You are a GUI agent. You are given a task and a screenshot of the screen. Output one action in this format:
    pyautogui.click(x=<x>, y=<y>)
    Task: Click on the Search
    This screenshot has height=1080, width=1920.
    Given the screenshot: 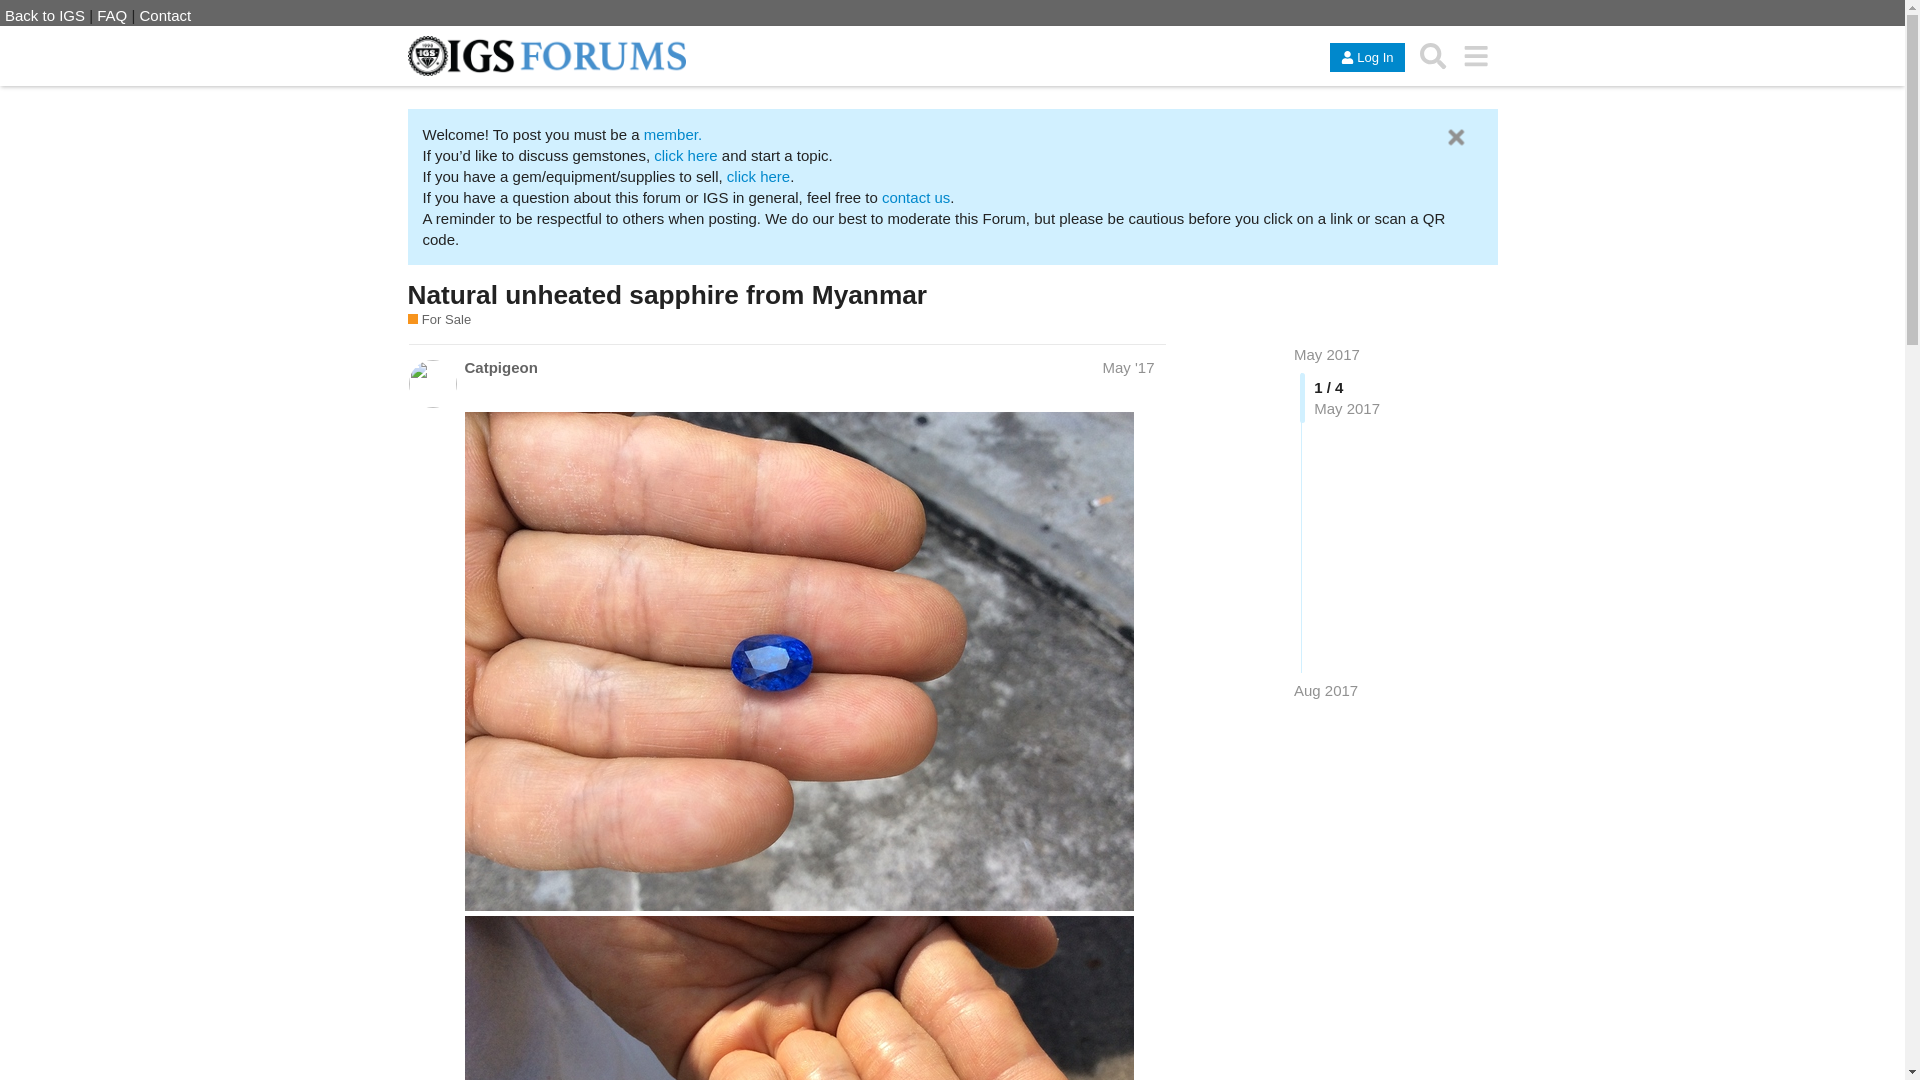 What is the action you would take?
    pyautogui.click(x=1433, y=56)
    